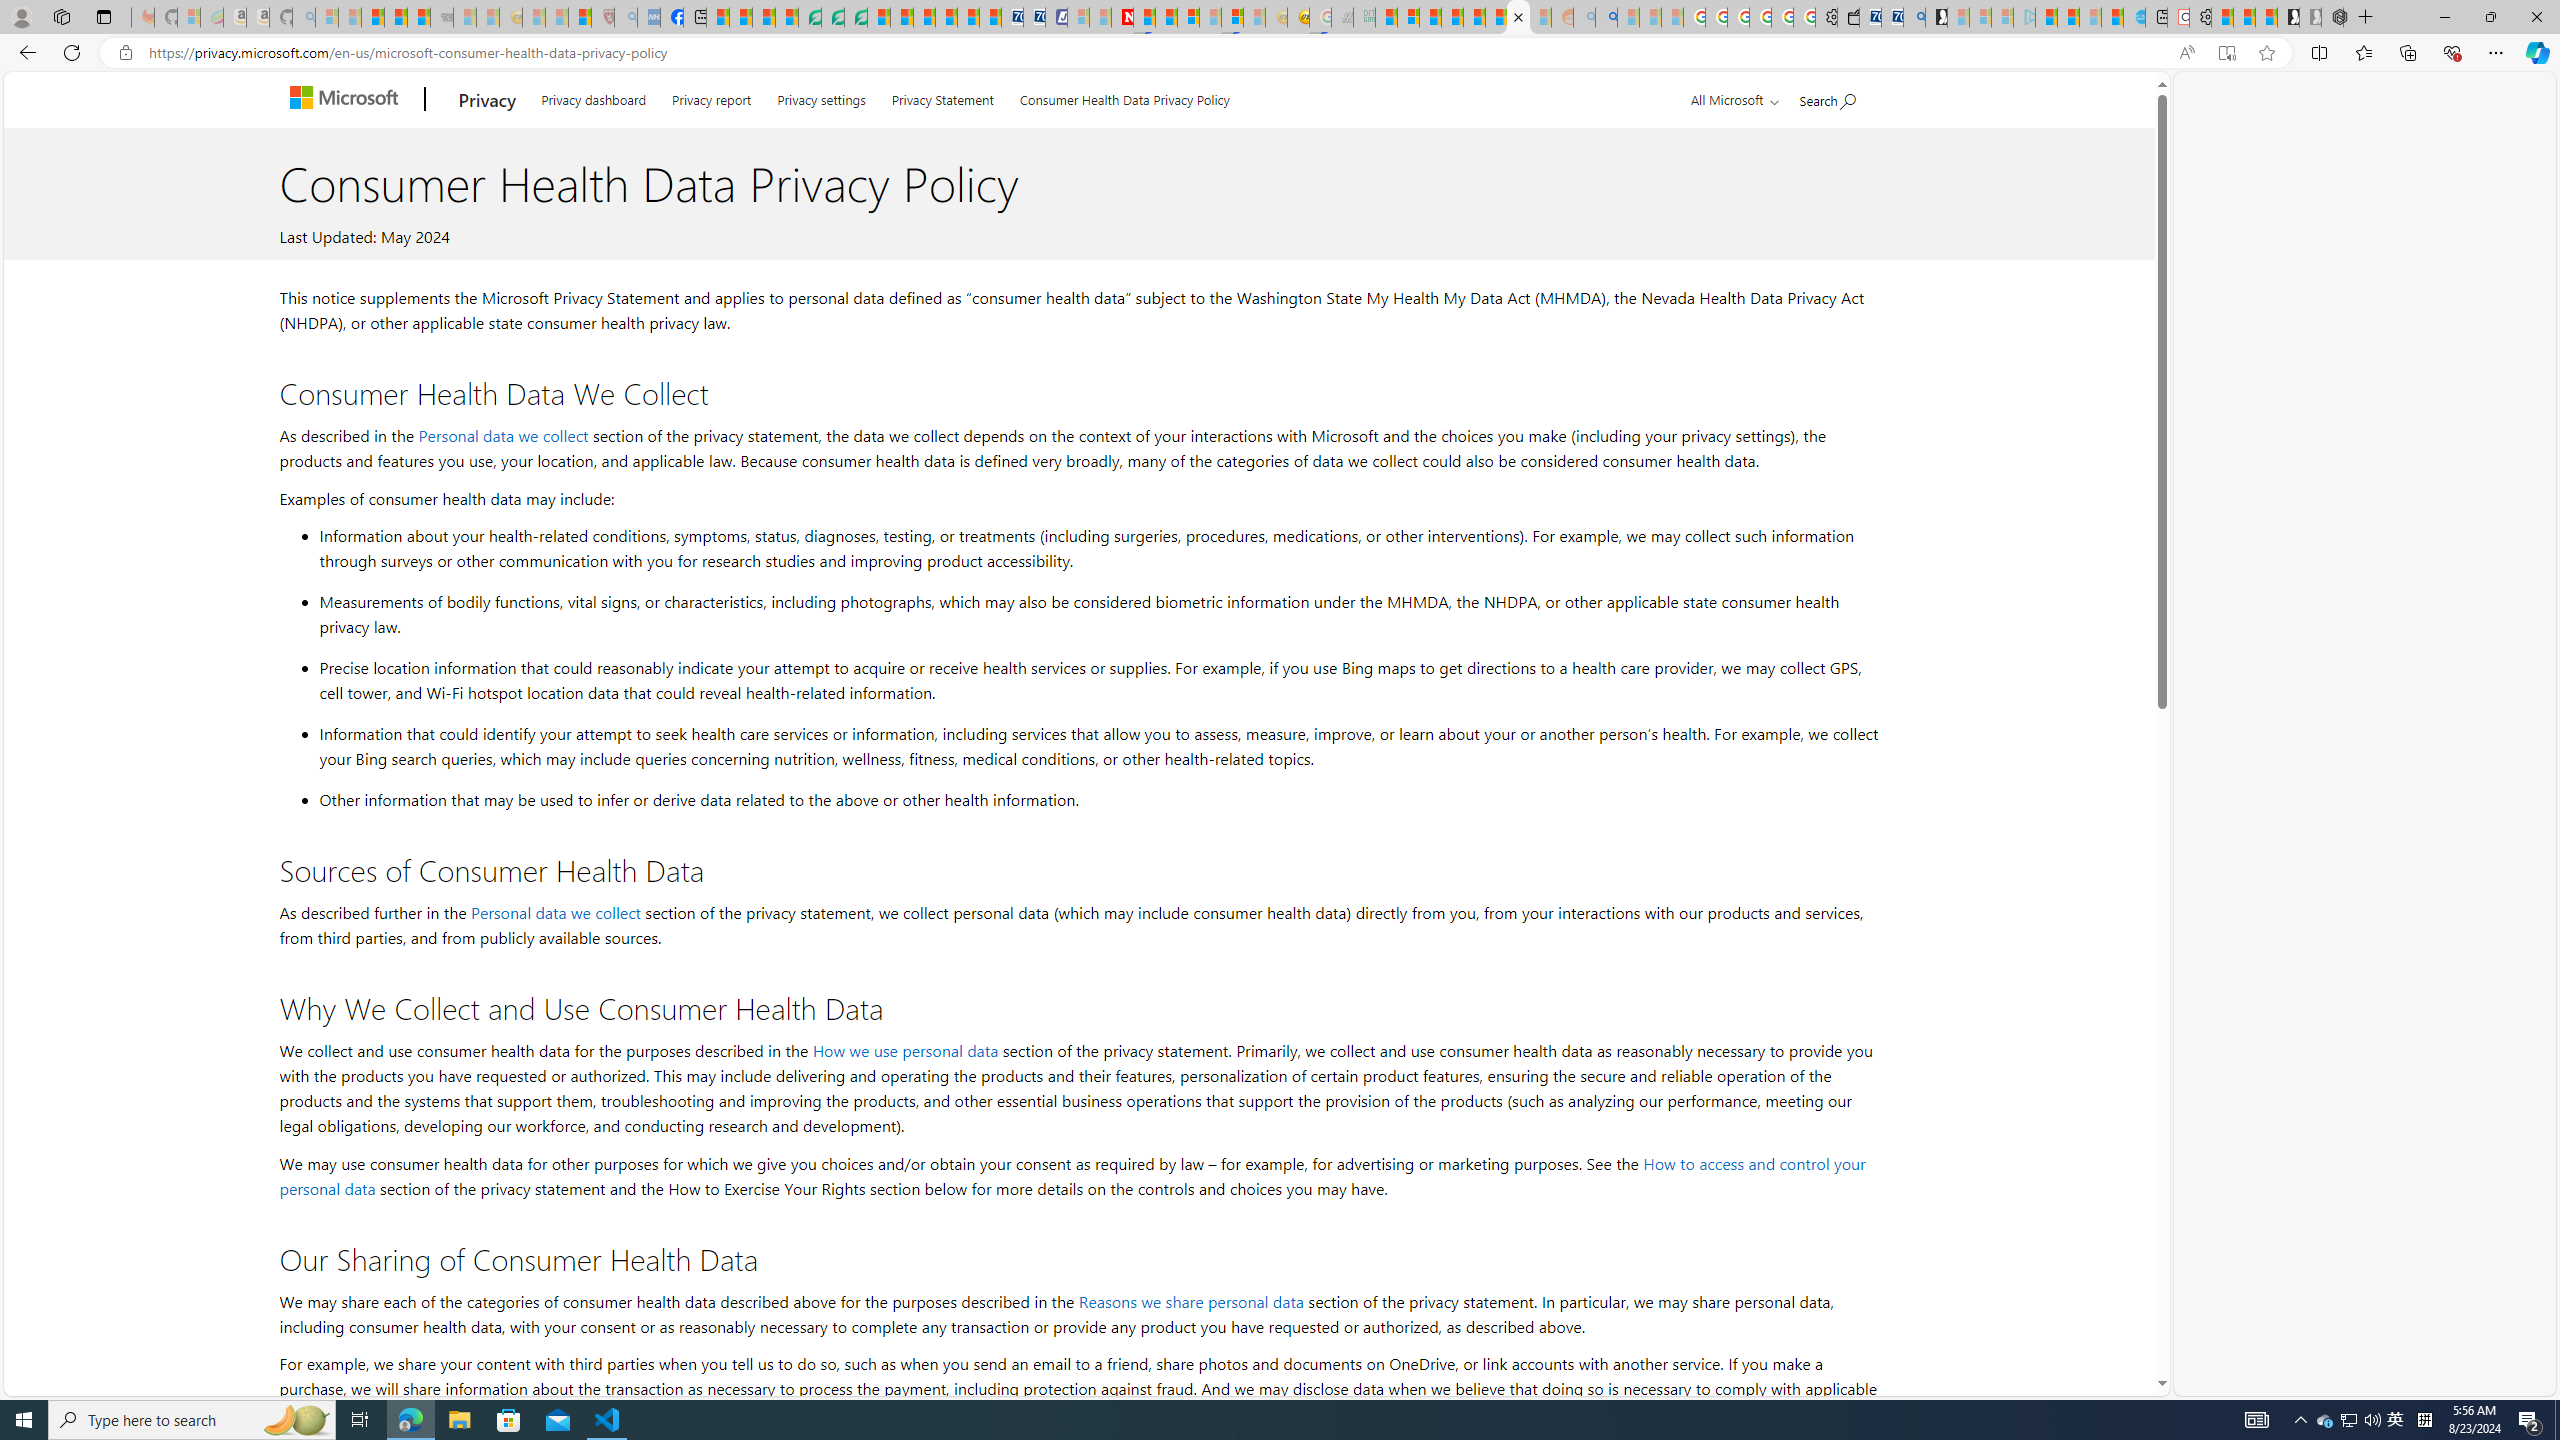  What do you see at coordinates (1034, 17) in the screenshot?
I see `Cheap Hotels - Save70.com` at bounding box center [1034, 17].